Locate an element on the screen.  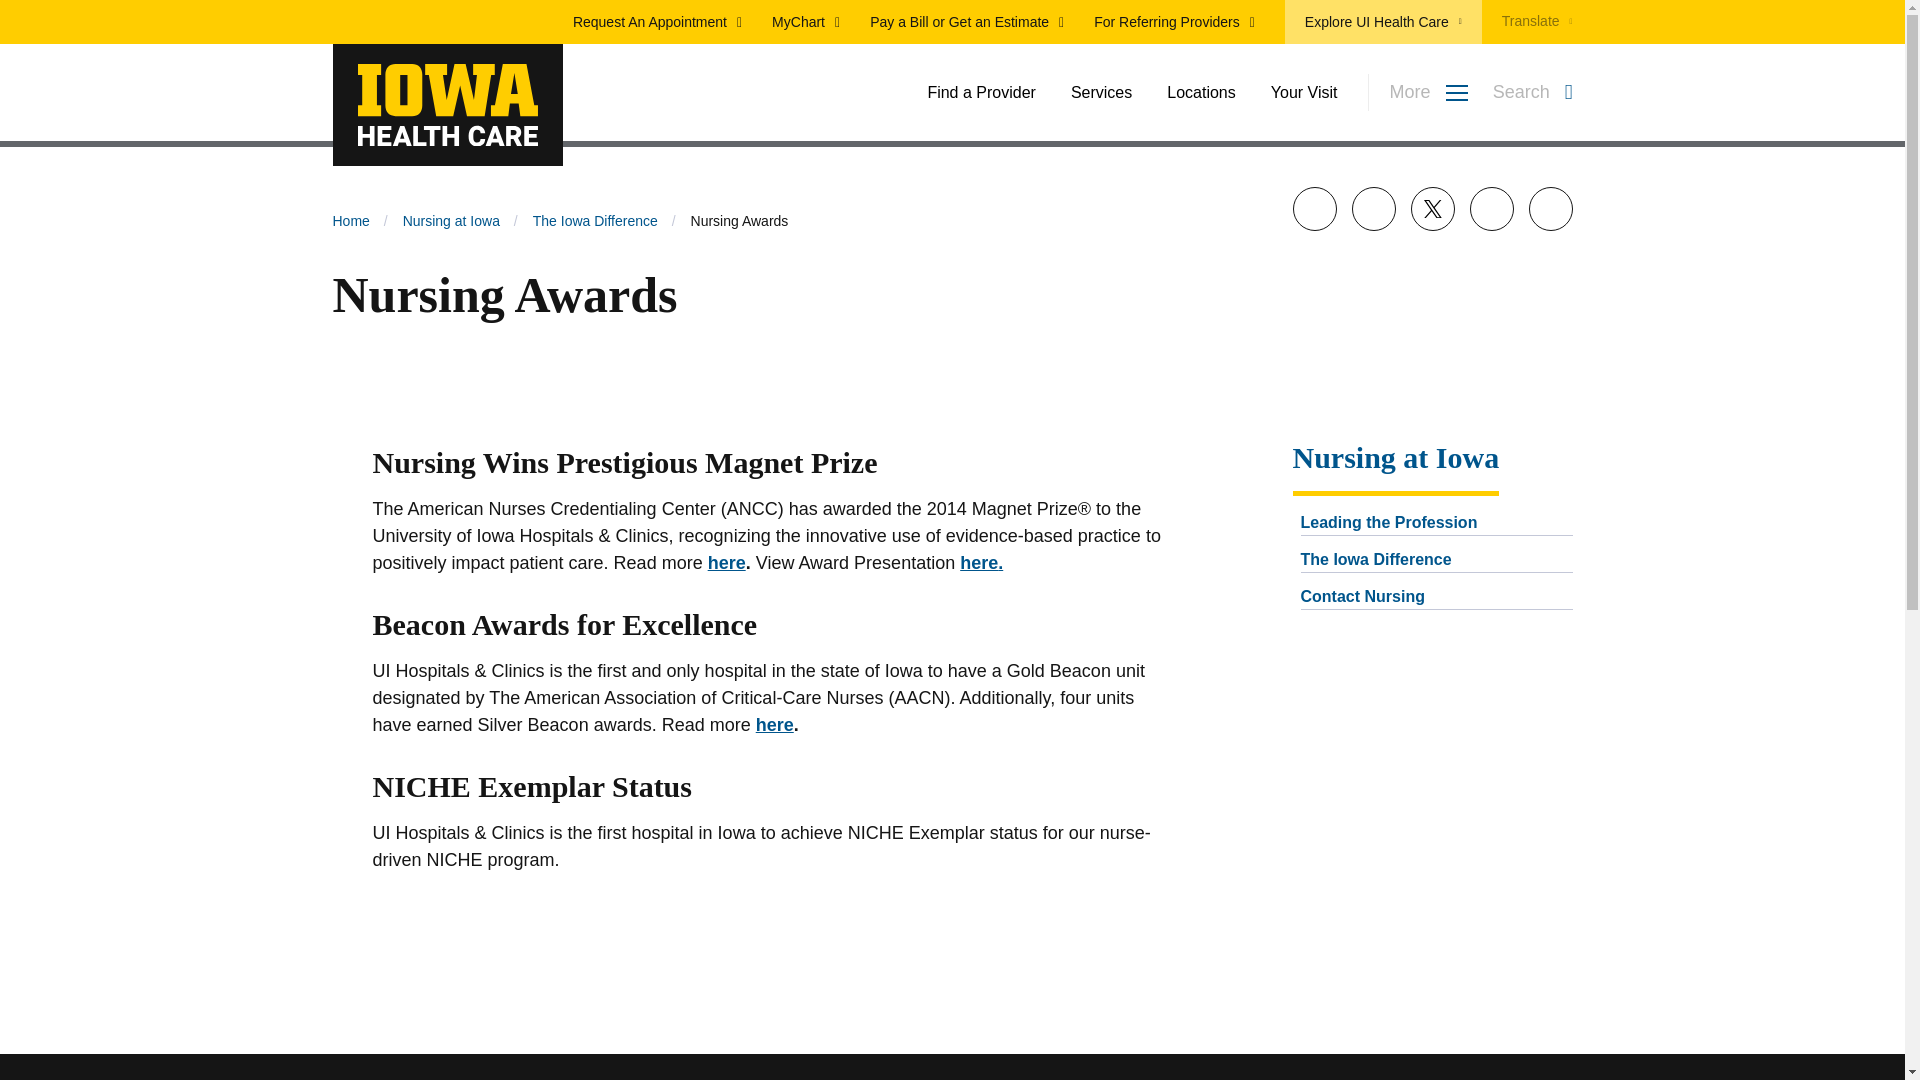
Search is located at coordinates (1545, 103).